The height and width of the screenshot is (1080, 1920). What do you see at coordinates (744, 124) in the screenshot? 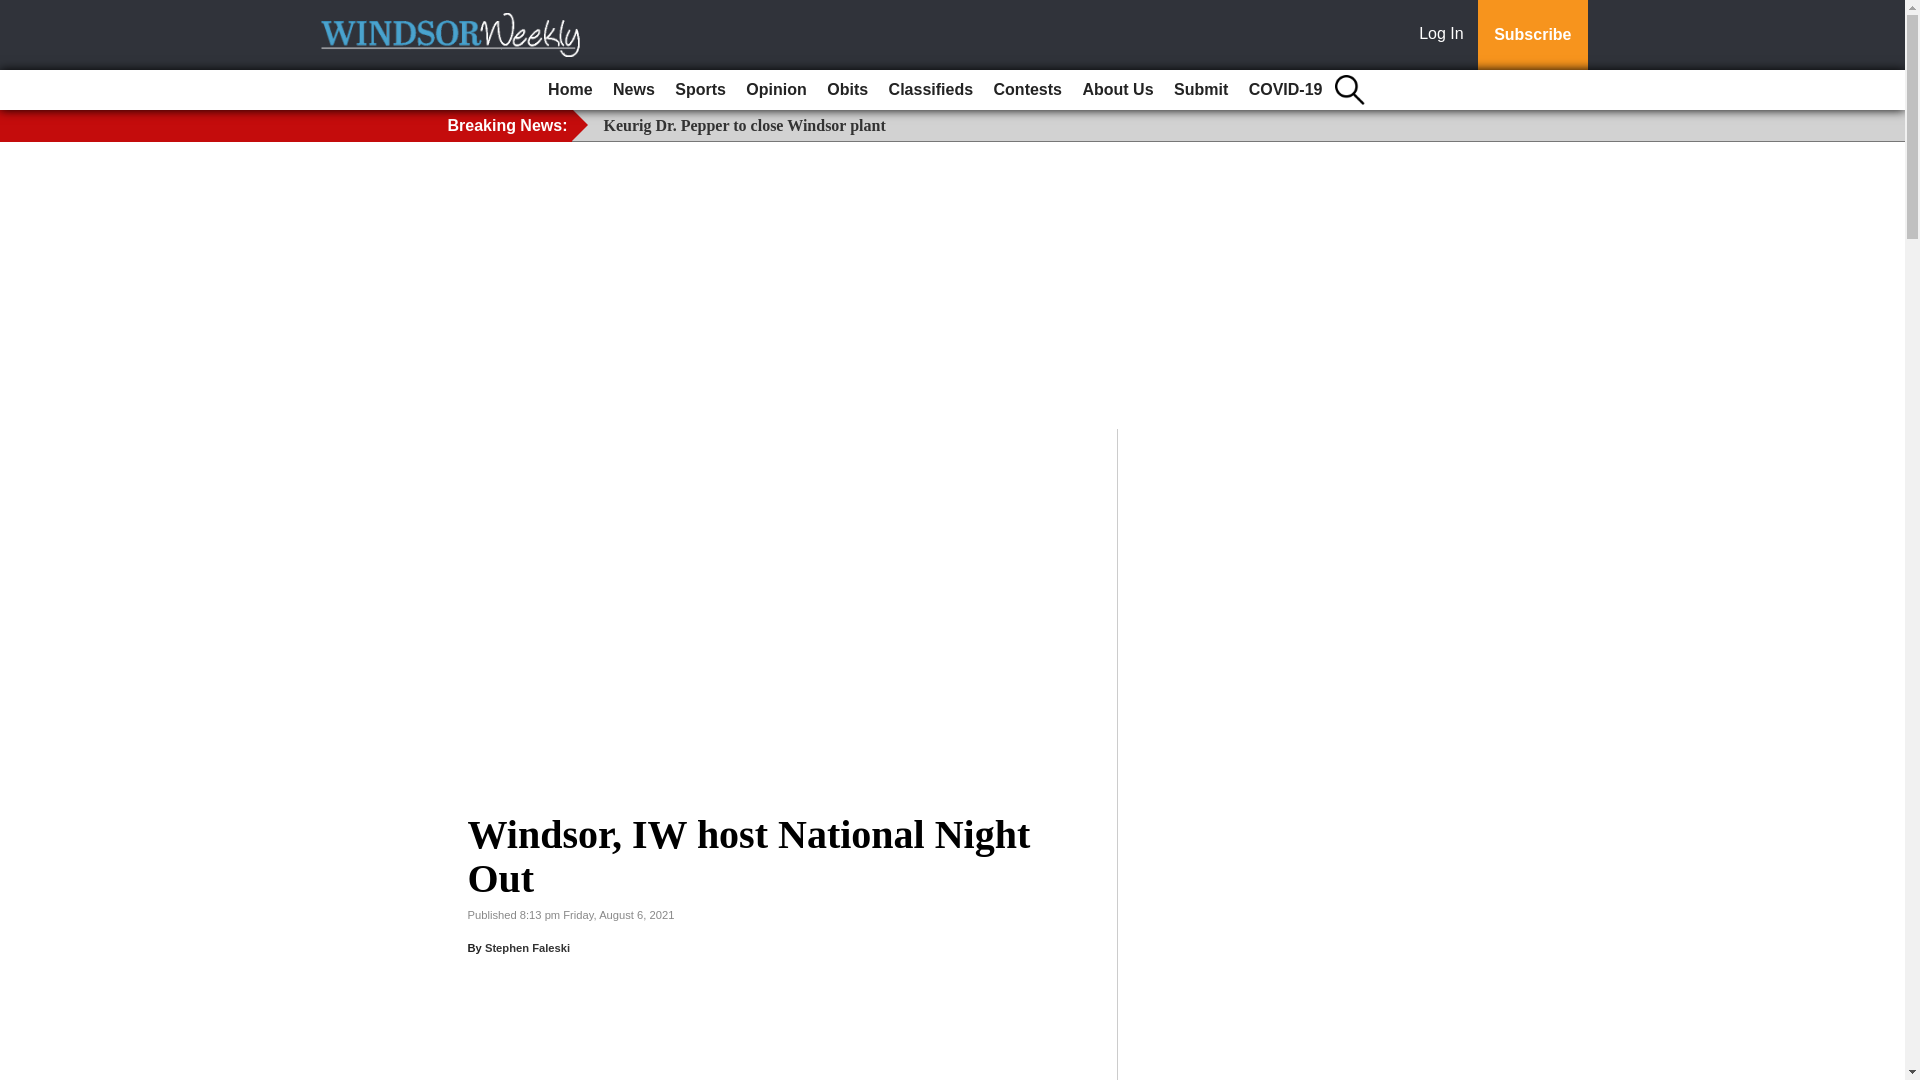
I see `Keurig Dr. Pepper to close Windsor plant` at bounding box center [744, 124].